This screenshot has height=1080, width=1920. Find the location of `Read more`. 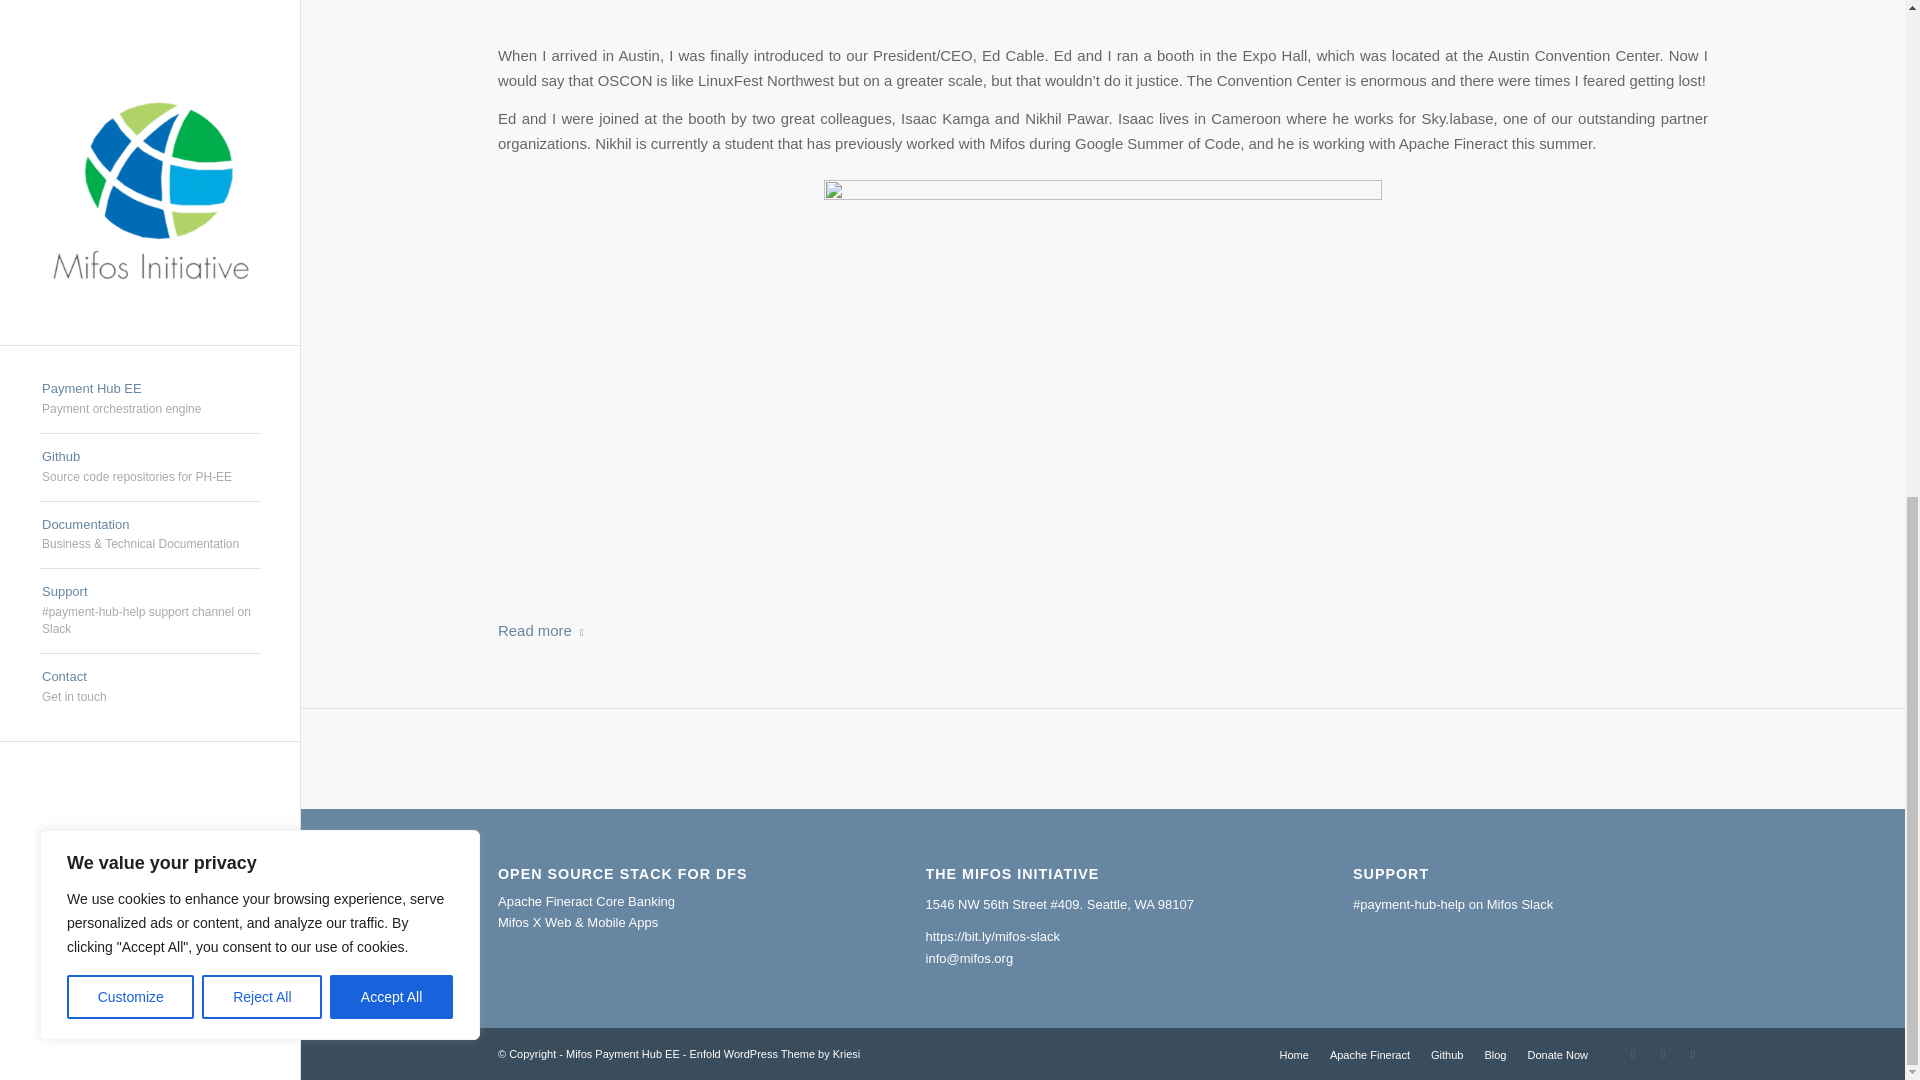

Read more is located at coordinates (544, 630).